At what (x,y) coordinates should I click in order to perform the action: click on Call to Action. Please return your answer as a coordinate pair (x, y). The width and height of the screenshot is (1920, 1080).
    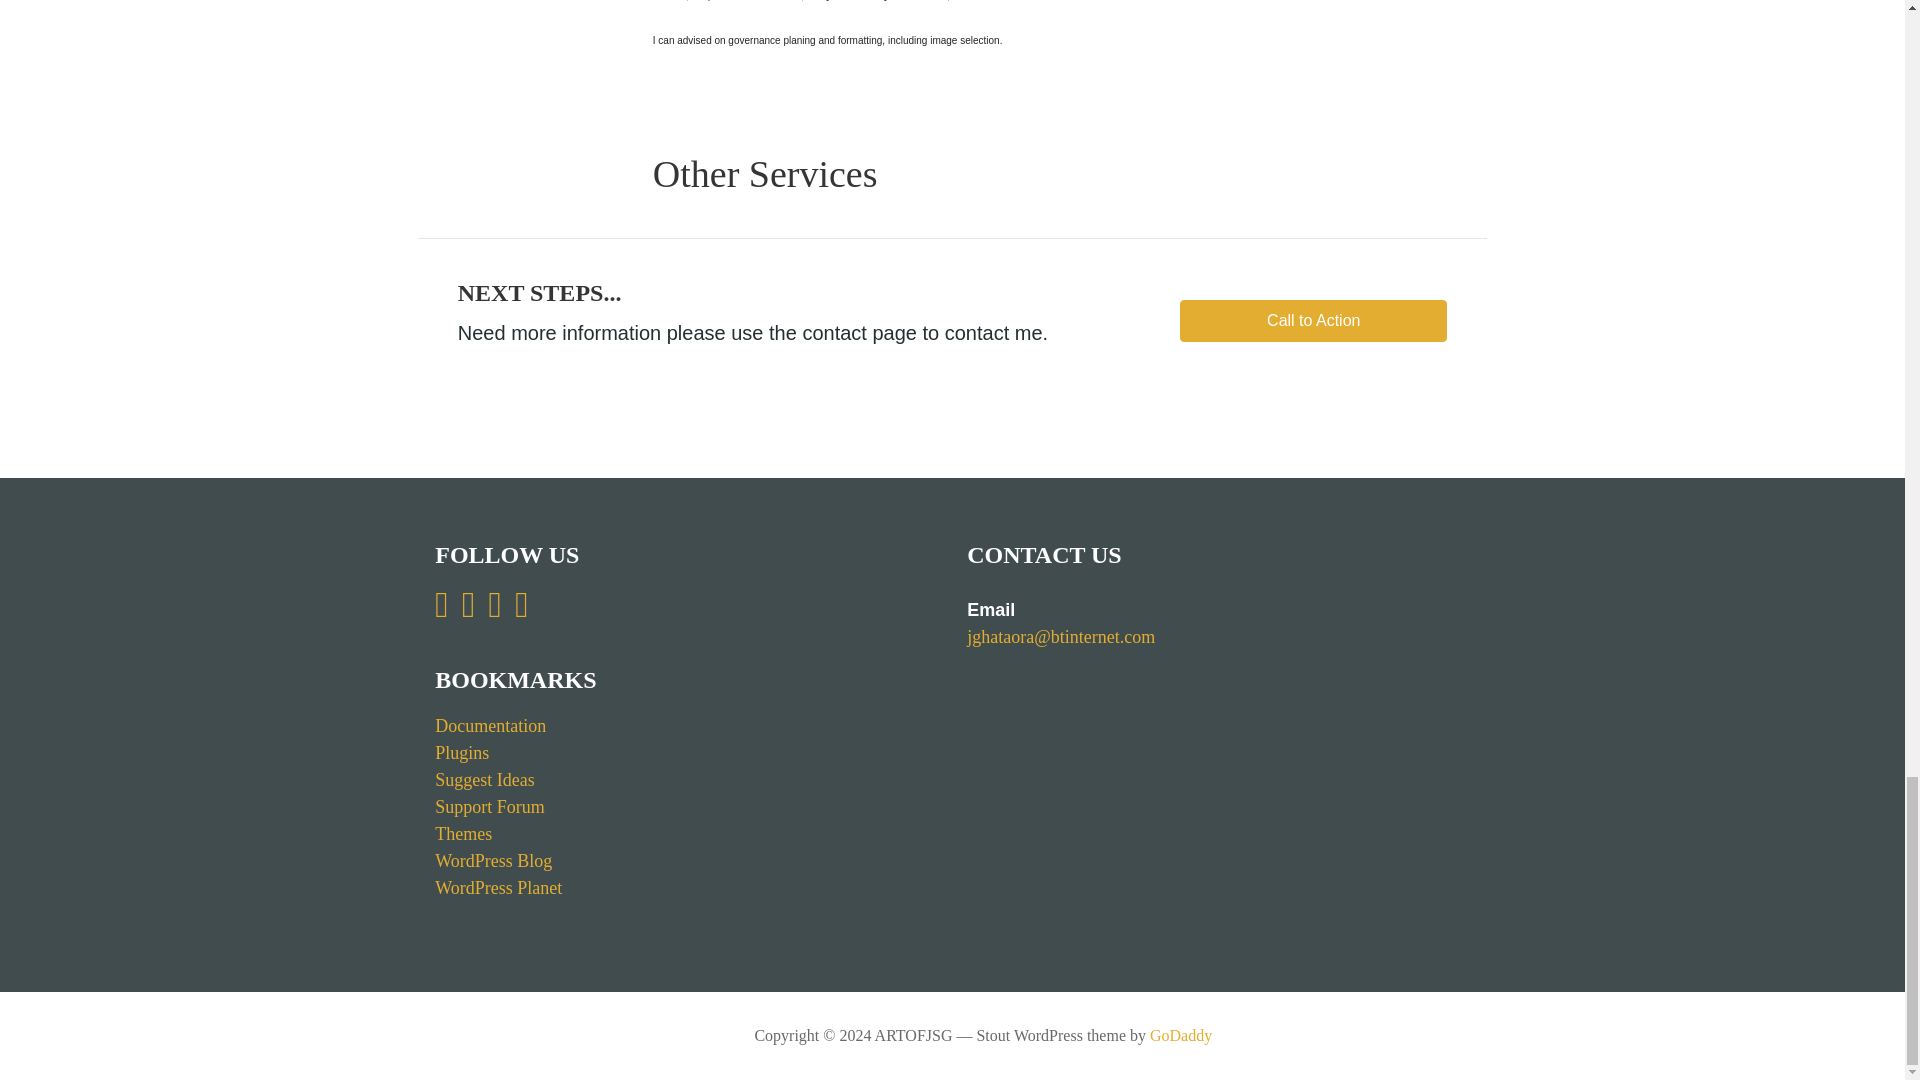
    Looking at the image, I should click on (1314, 321).